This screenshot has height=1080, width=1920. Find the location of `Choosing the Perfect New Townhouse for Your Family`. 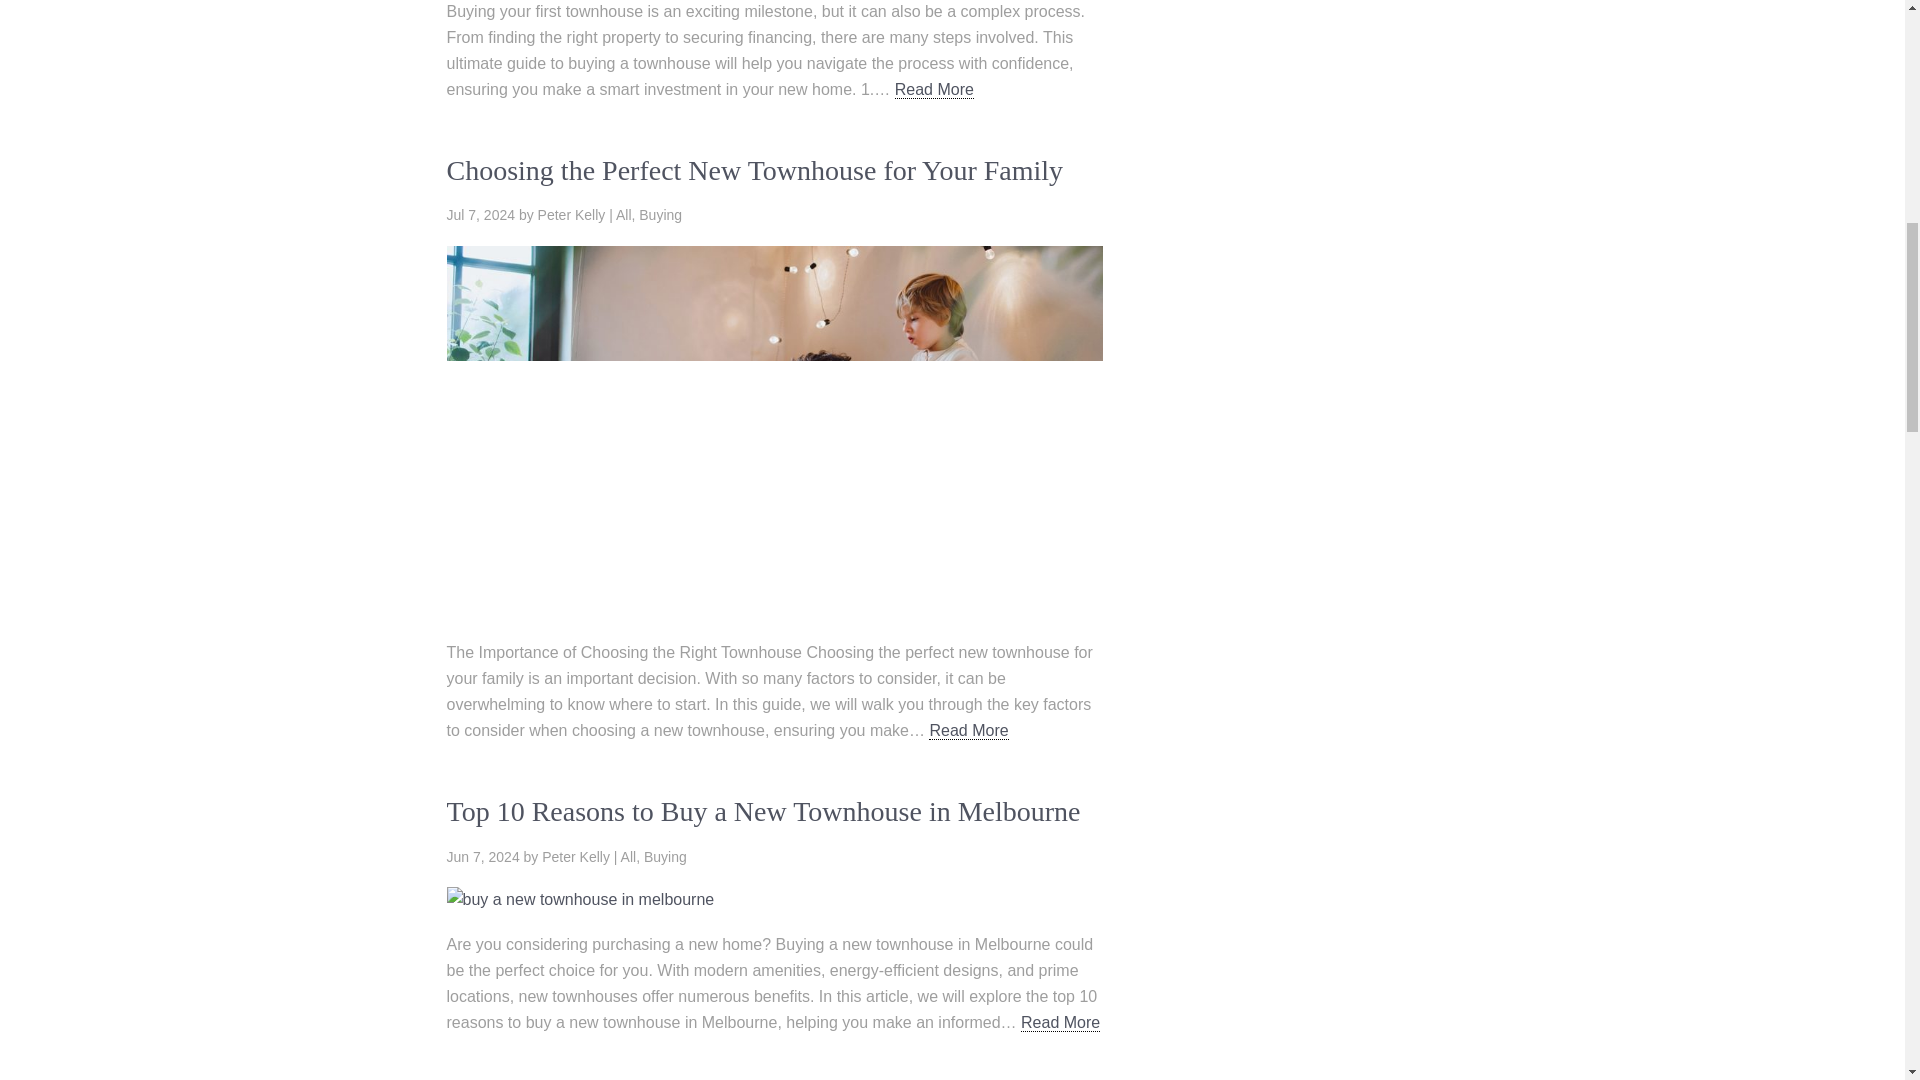

Choosing the Perfect New Townhouse for Your Family is located at coordinates (754, 170).